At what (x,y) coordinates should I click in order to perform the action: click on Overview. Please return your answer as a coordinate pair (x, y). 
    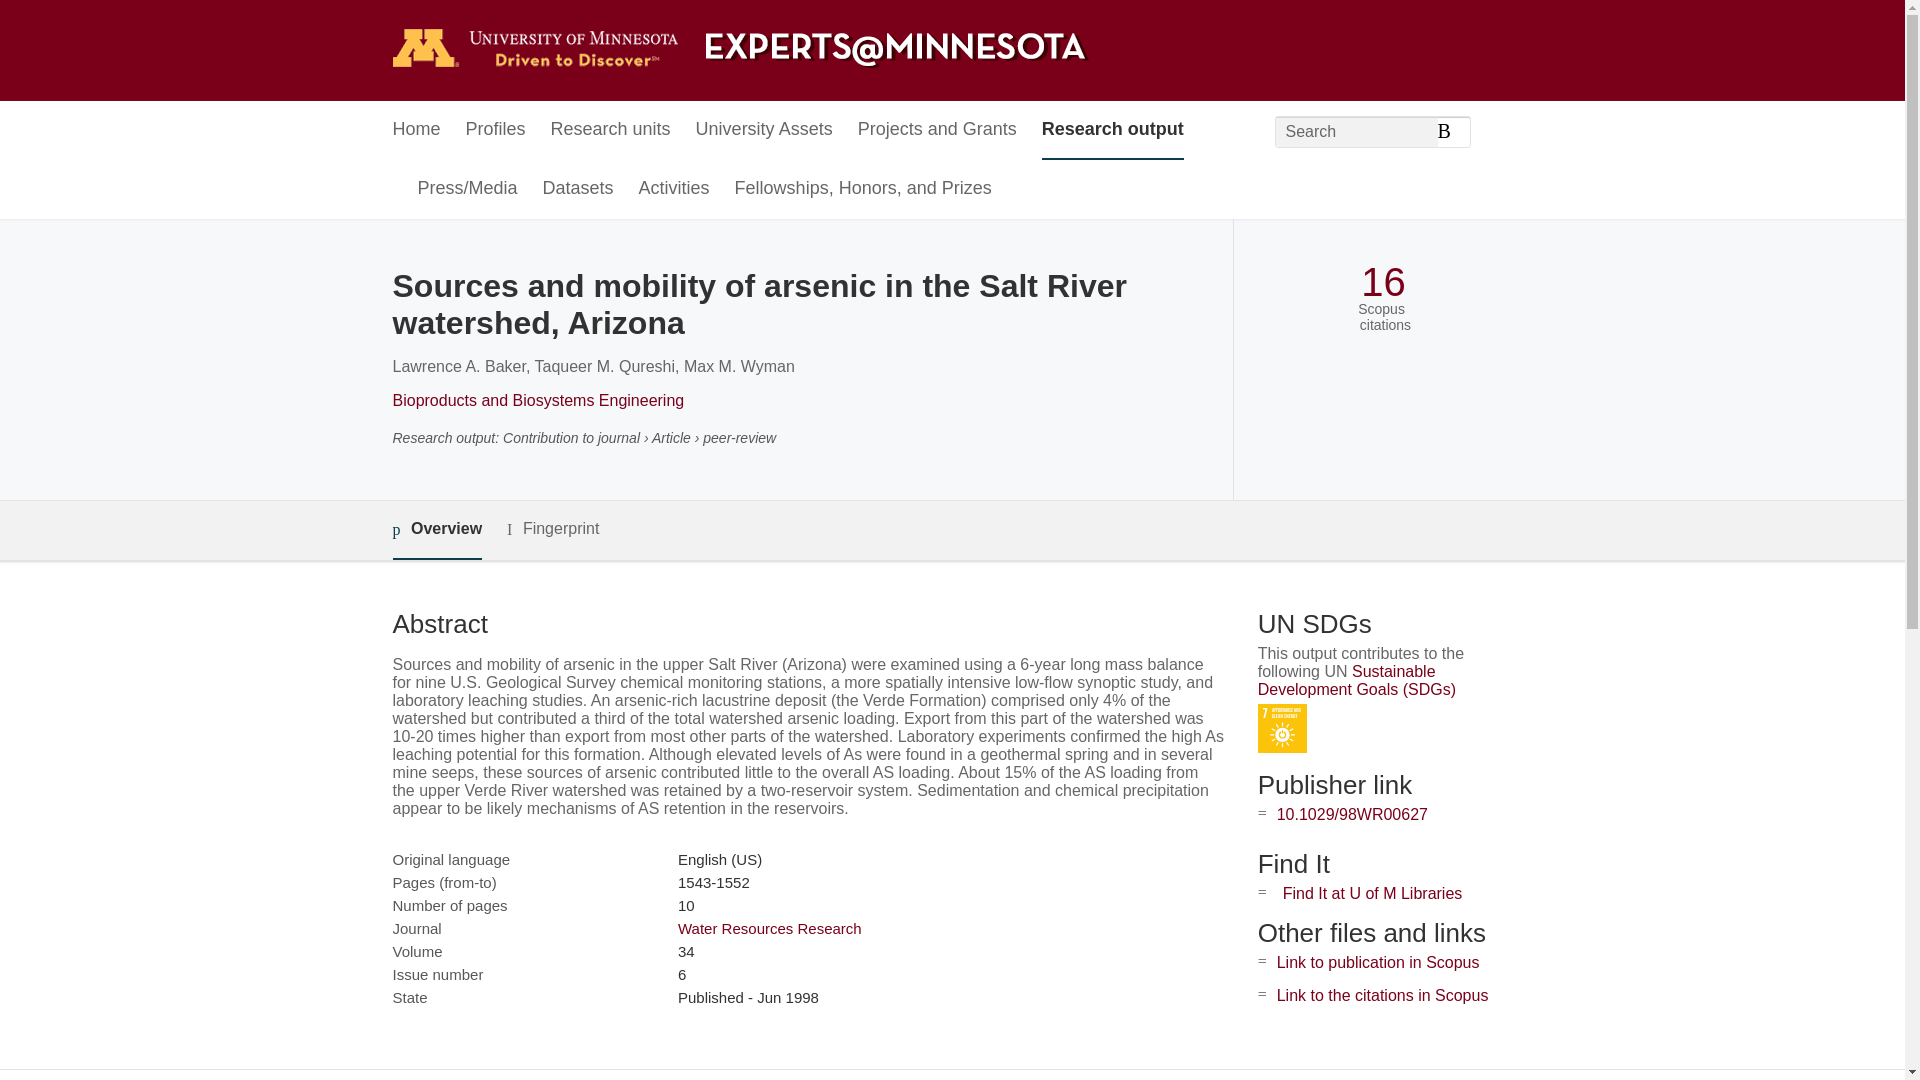
    Looking at the image, I should click on (436, 530).